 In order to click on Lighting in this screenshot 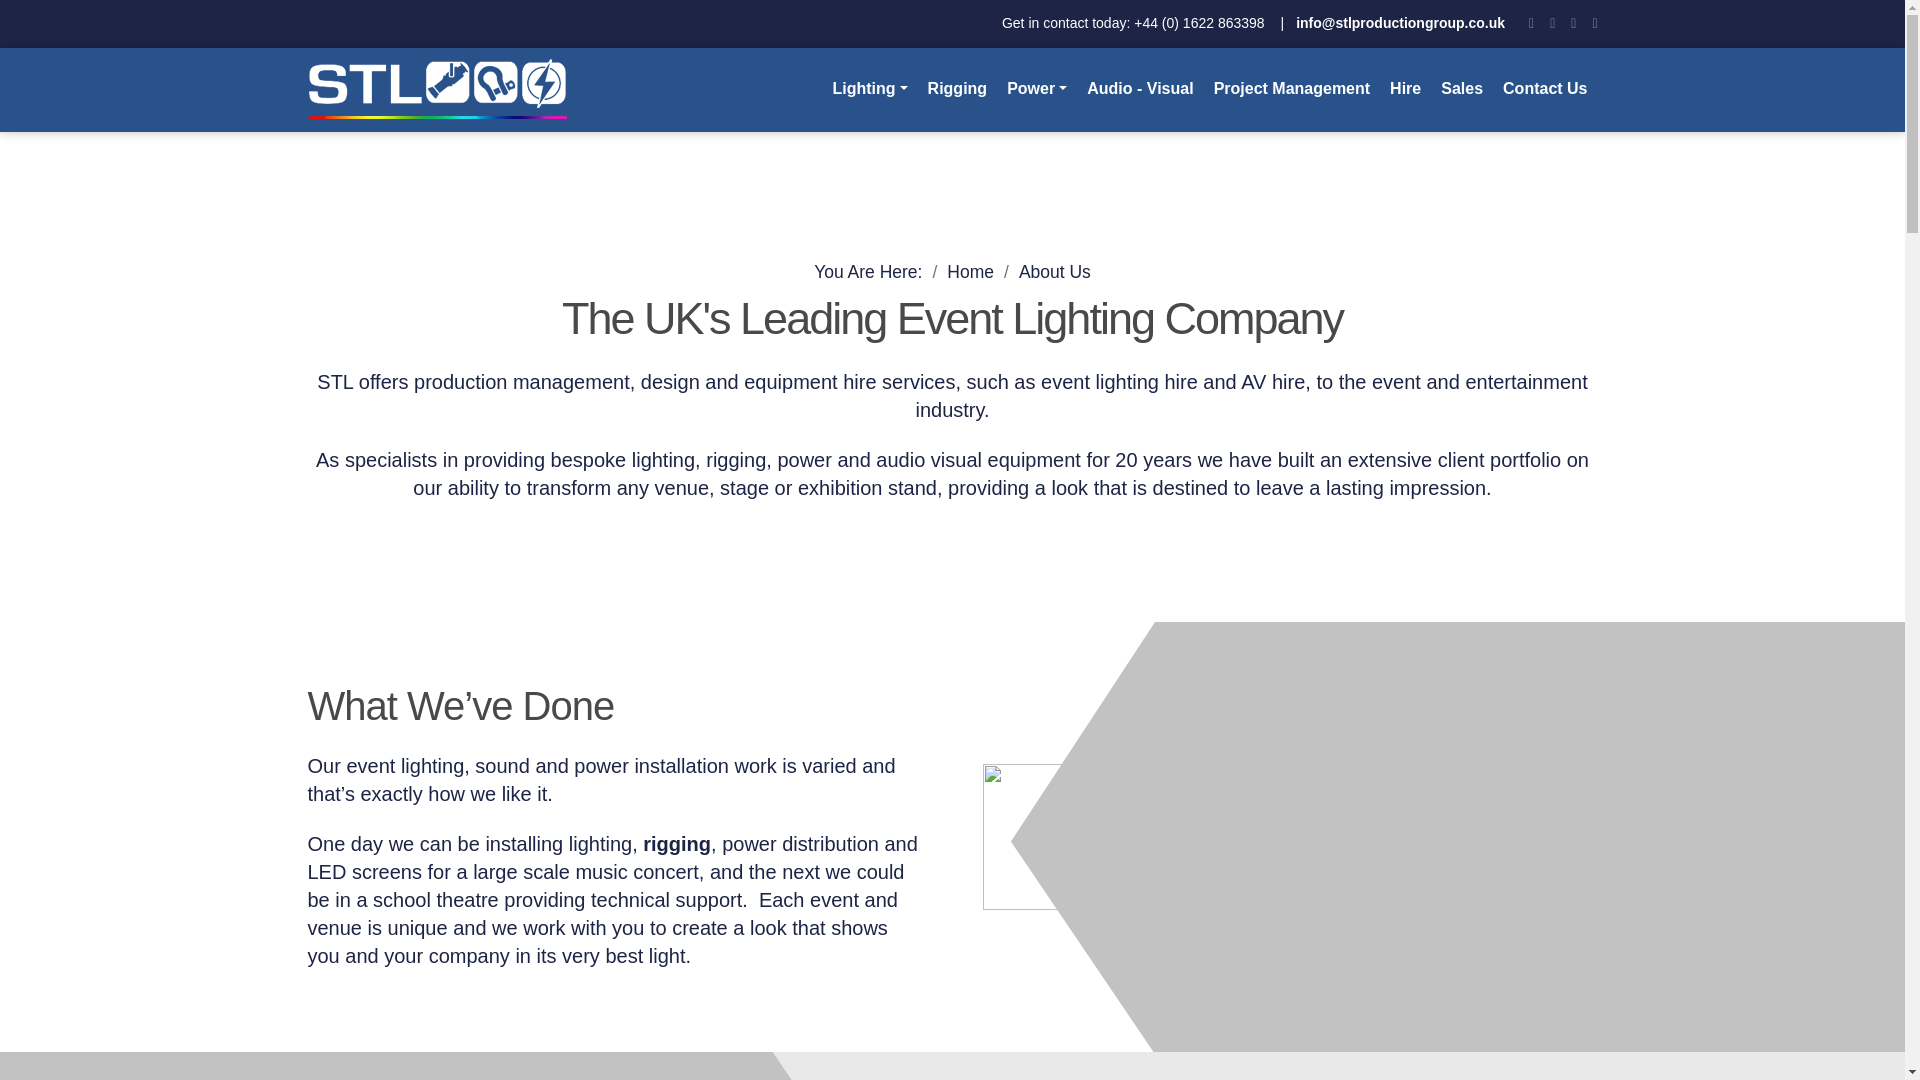, I will do `click(869, 88)`.